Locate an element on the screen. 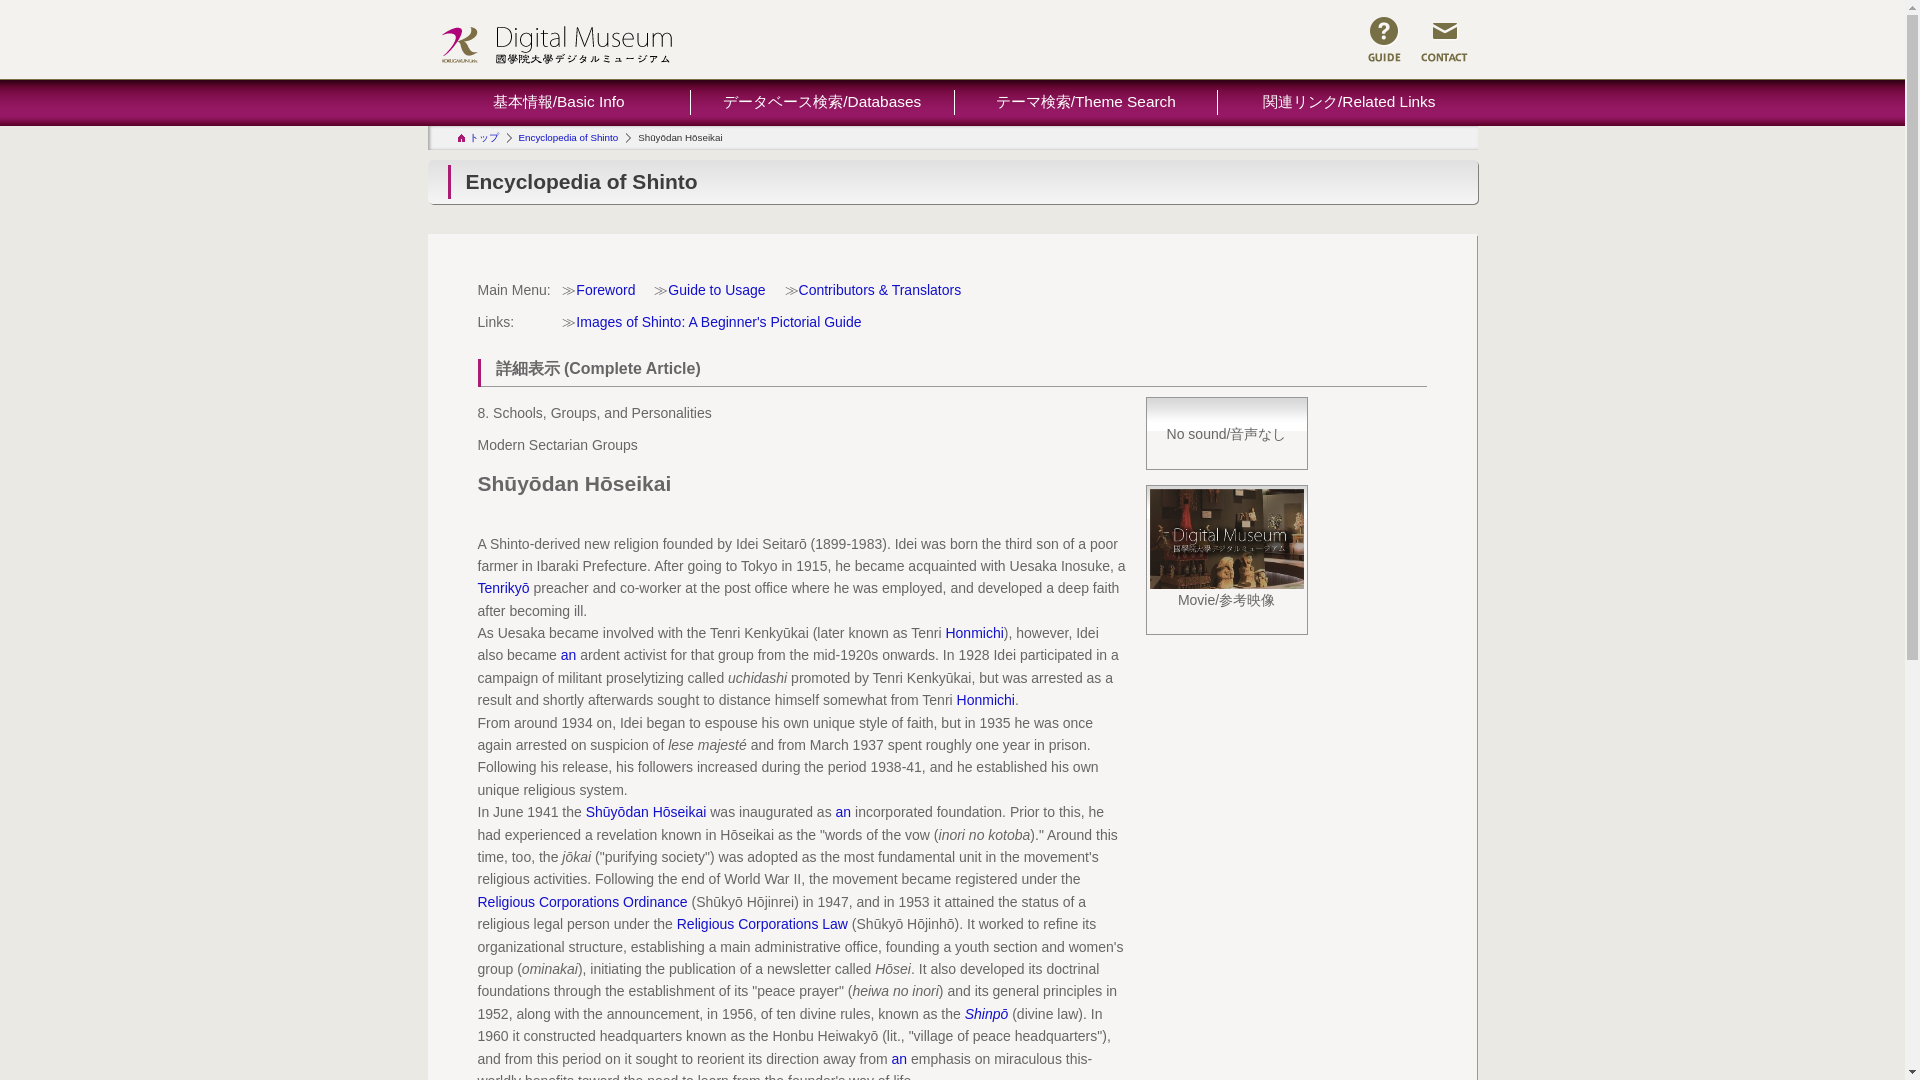 This screenshot has width=1920, height=1080. Honmichi is located at coordinates (986, 700).